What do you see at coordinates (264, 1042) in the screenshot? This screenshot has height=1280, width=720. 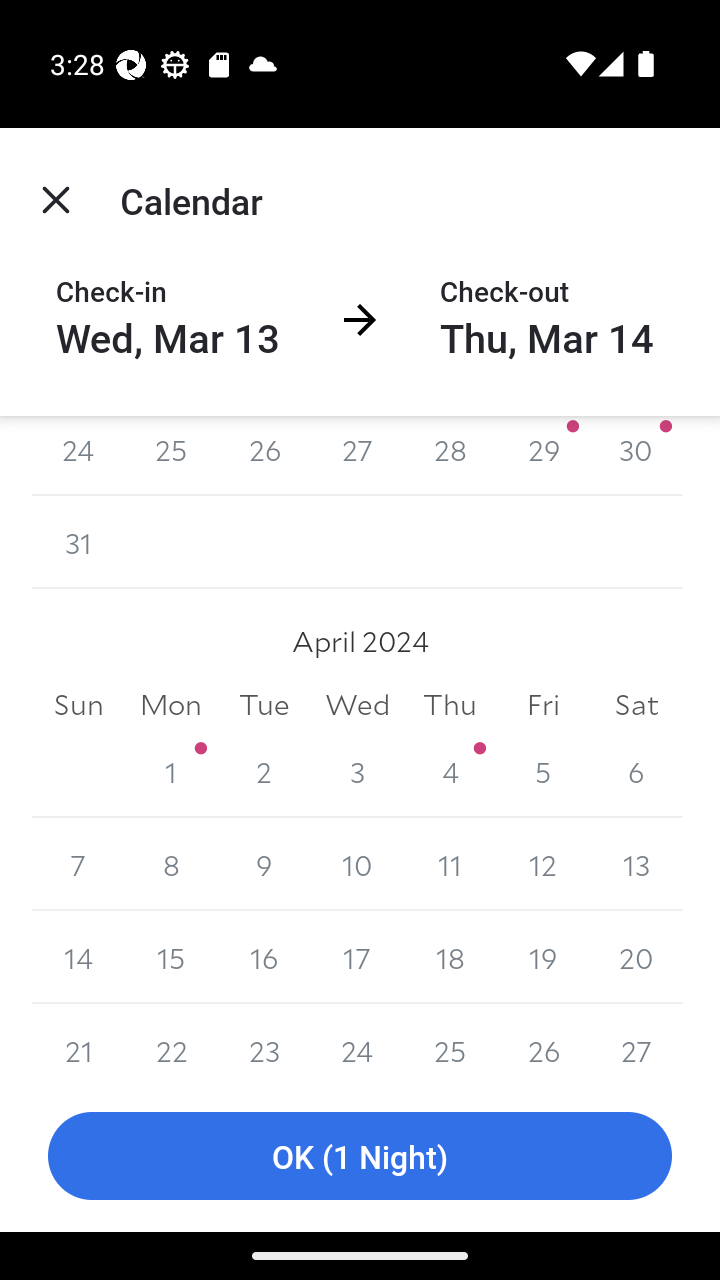 I see `23 23 April 2024` at bounding box center [264, 1042].